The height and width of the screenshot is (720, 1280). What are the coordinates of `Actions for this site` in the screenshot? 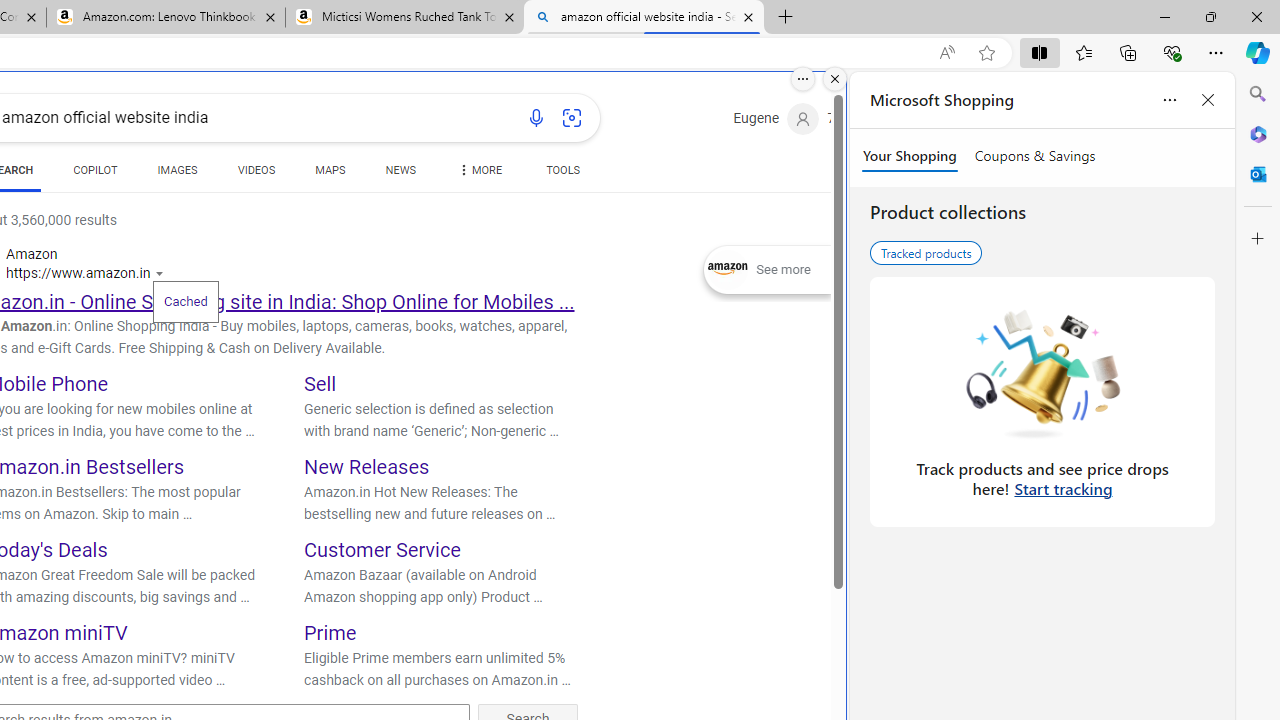 It's located at (162, 274).